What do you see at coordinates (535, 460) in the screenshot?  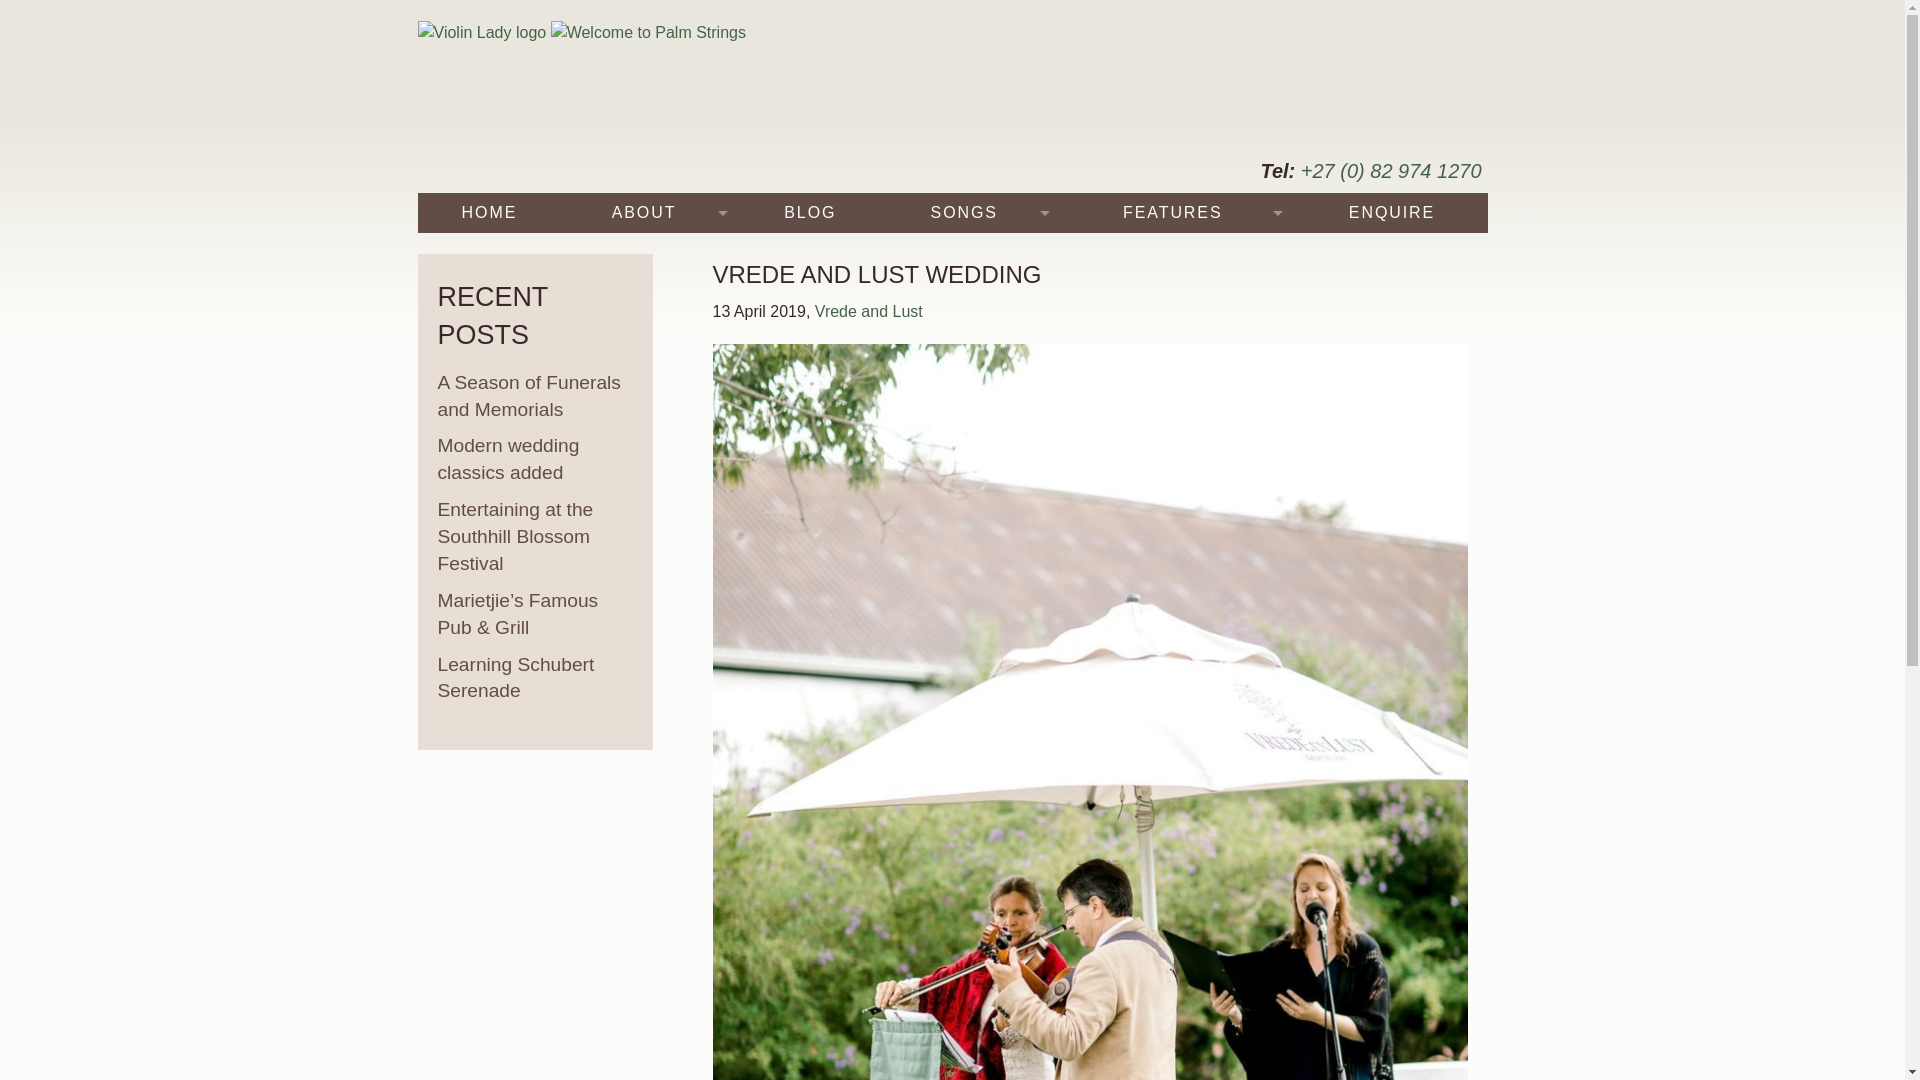 I see `Modern wedding classics added` at bounding box center [535, 460].